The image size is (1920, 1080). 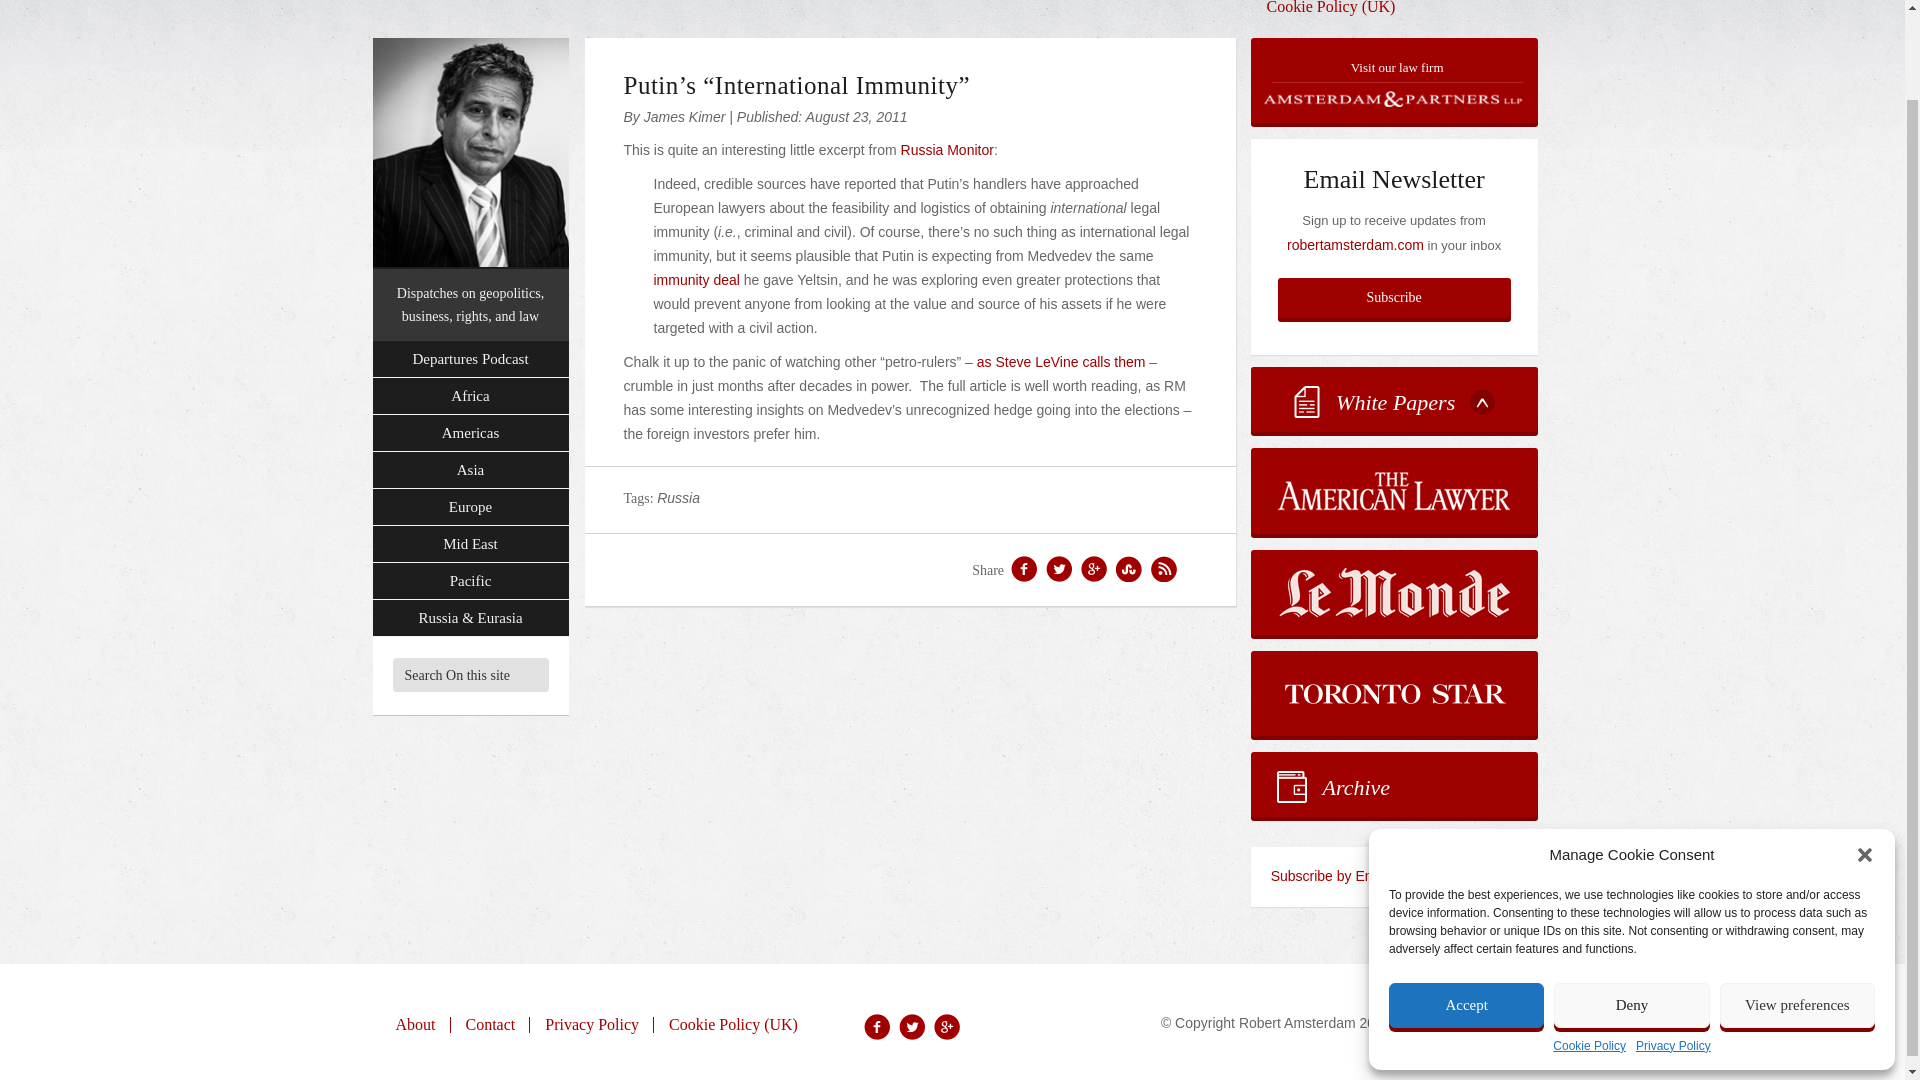 I want to click on immunity deal, so click(x=696, y=280).